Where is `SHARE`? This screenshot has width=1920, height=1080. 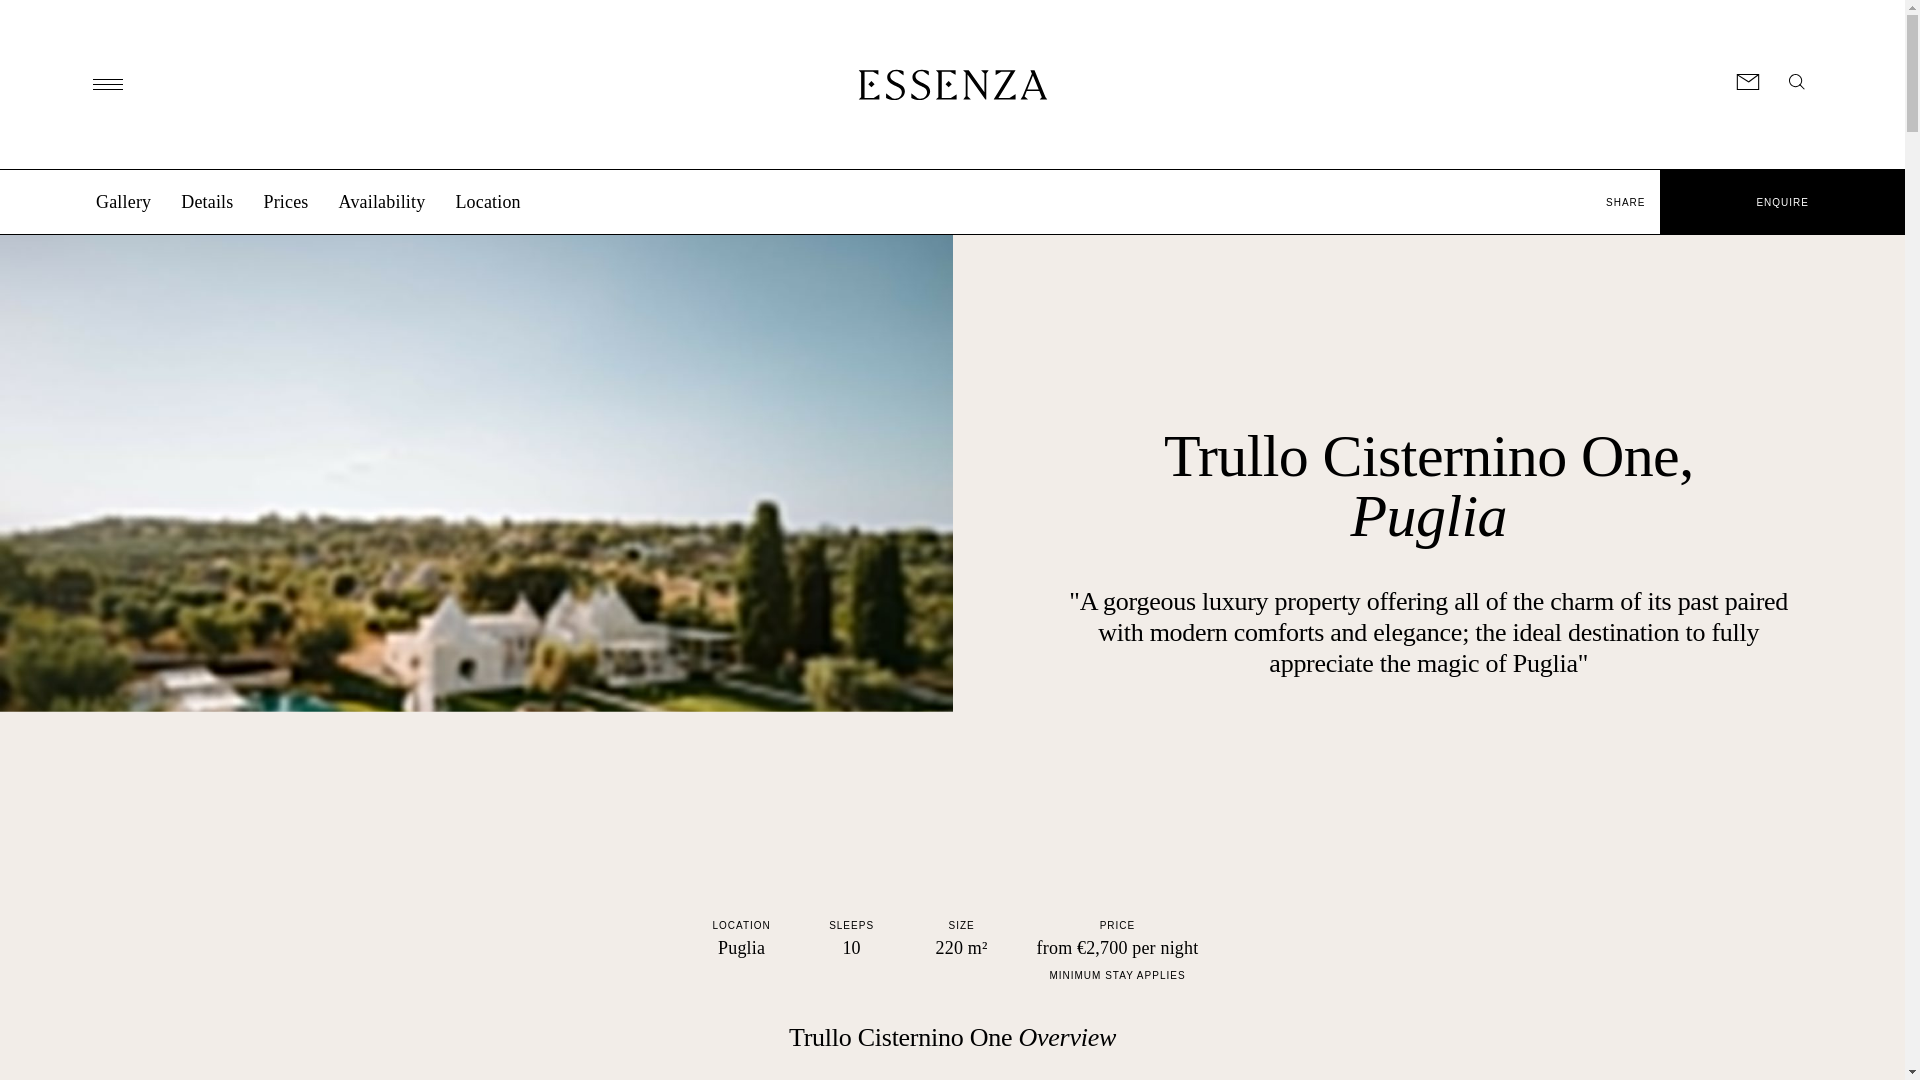 SHARE is located at coordinates (1626, 202).